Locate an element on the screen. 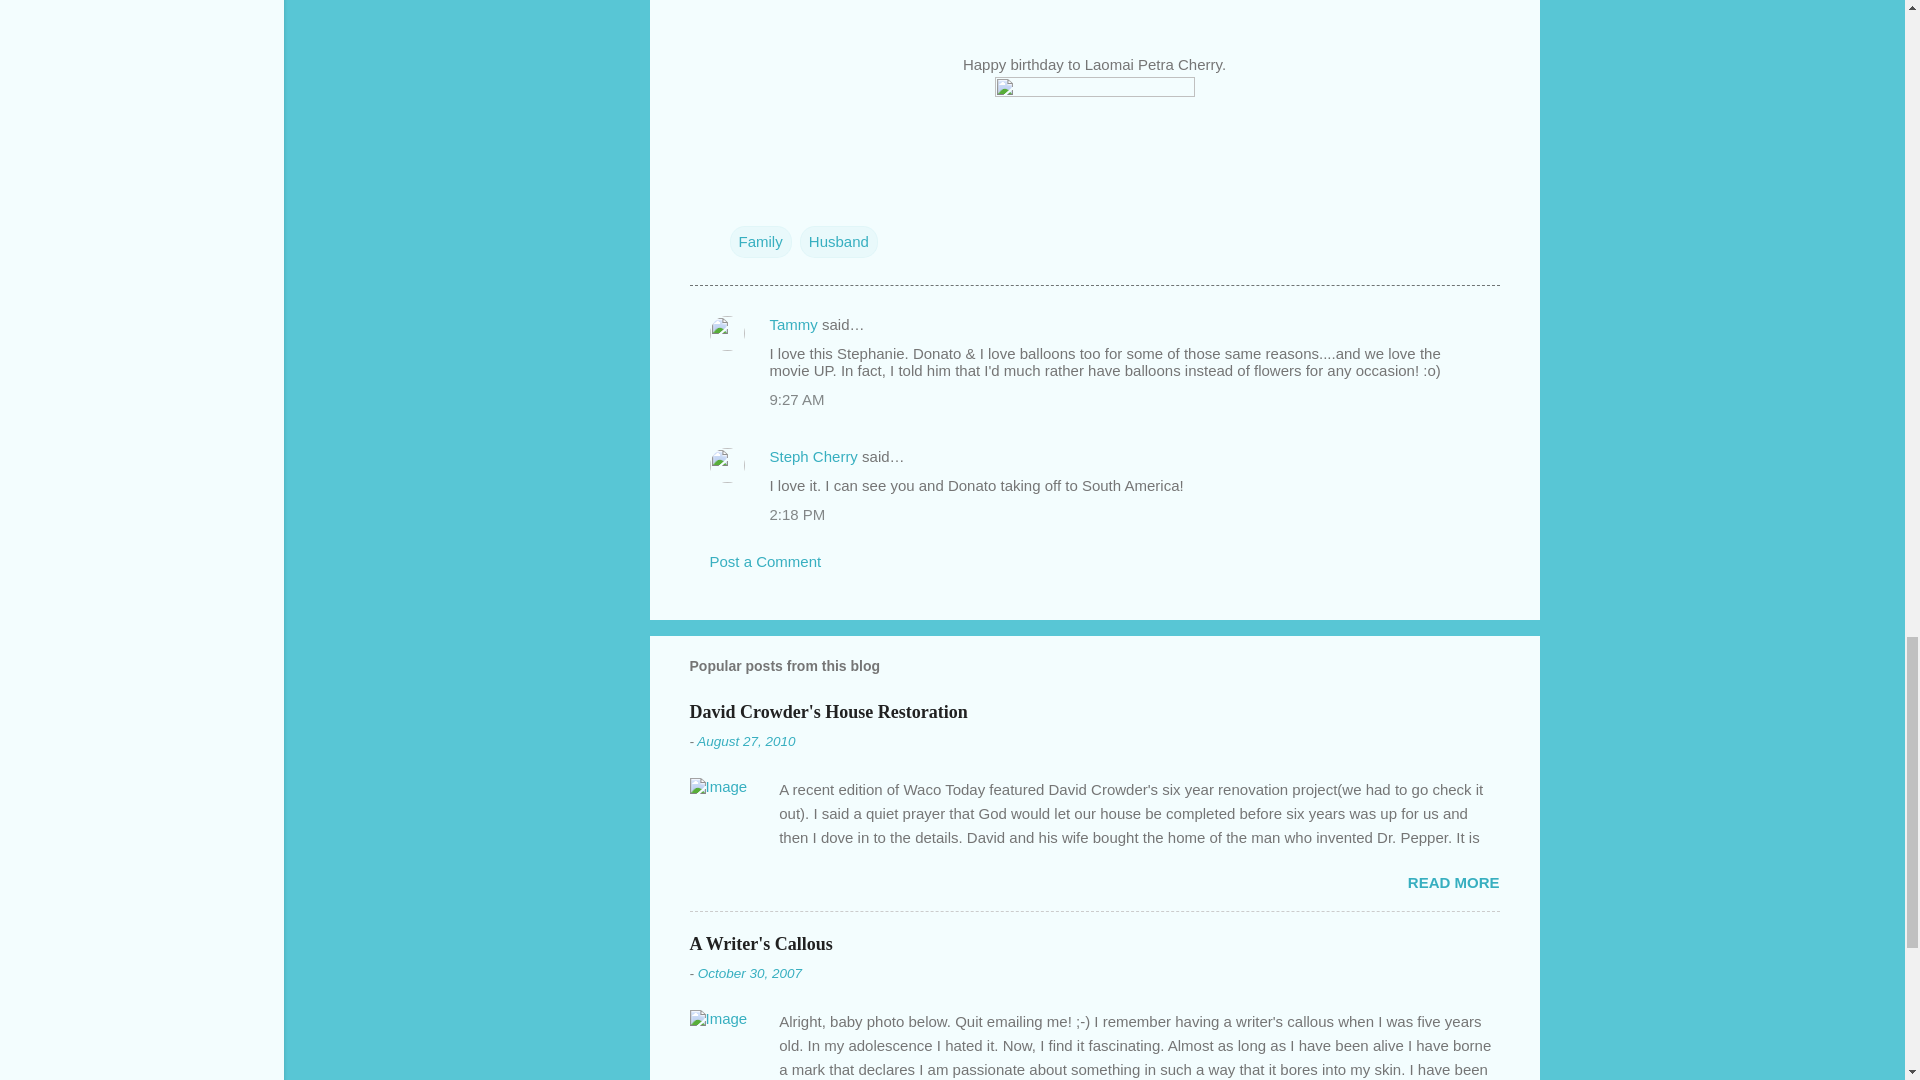 The width and height of the screenshot is (1920, 1080). October 30, 2007 is located at coordinates (750, 972).